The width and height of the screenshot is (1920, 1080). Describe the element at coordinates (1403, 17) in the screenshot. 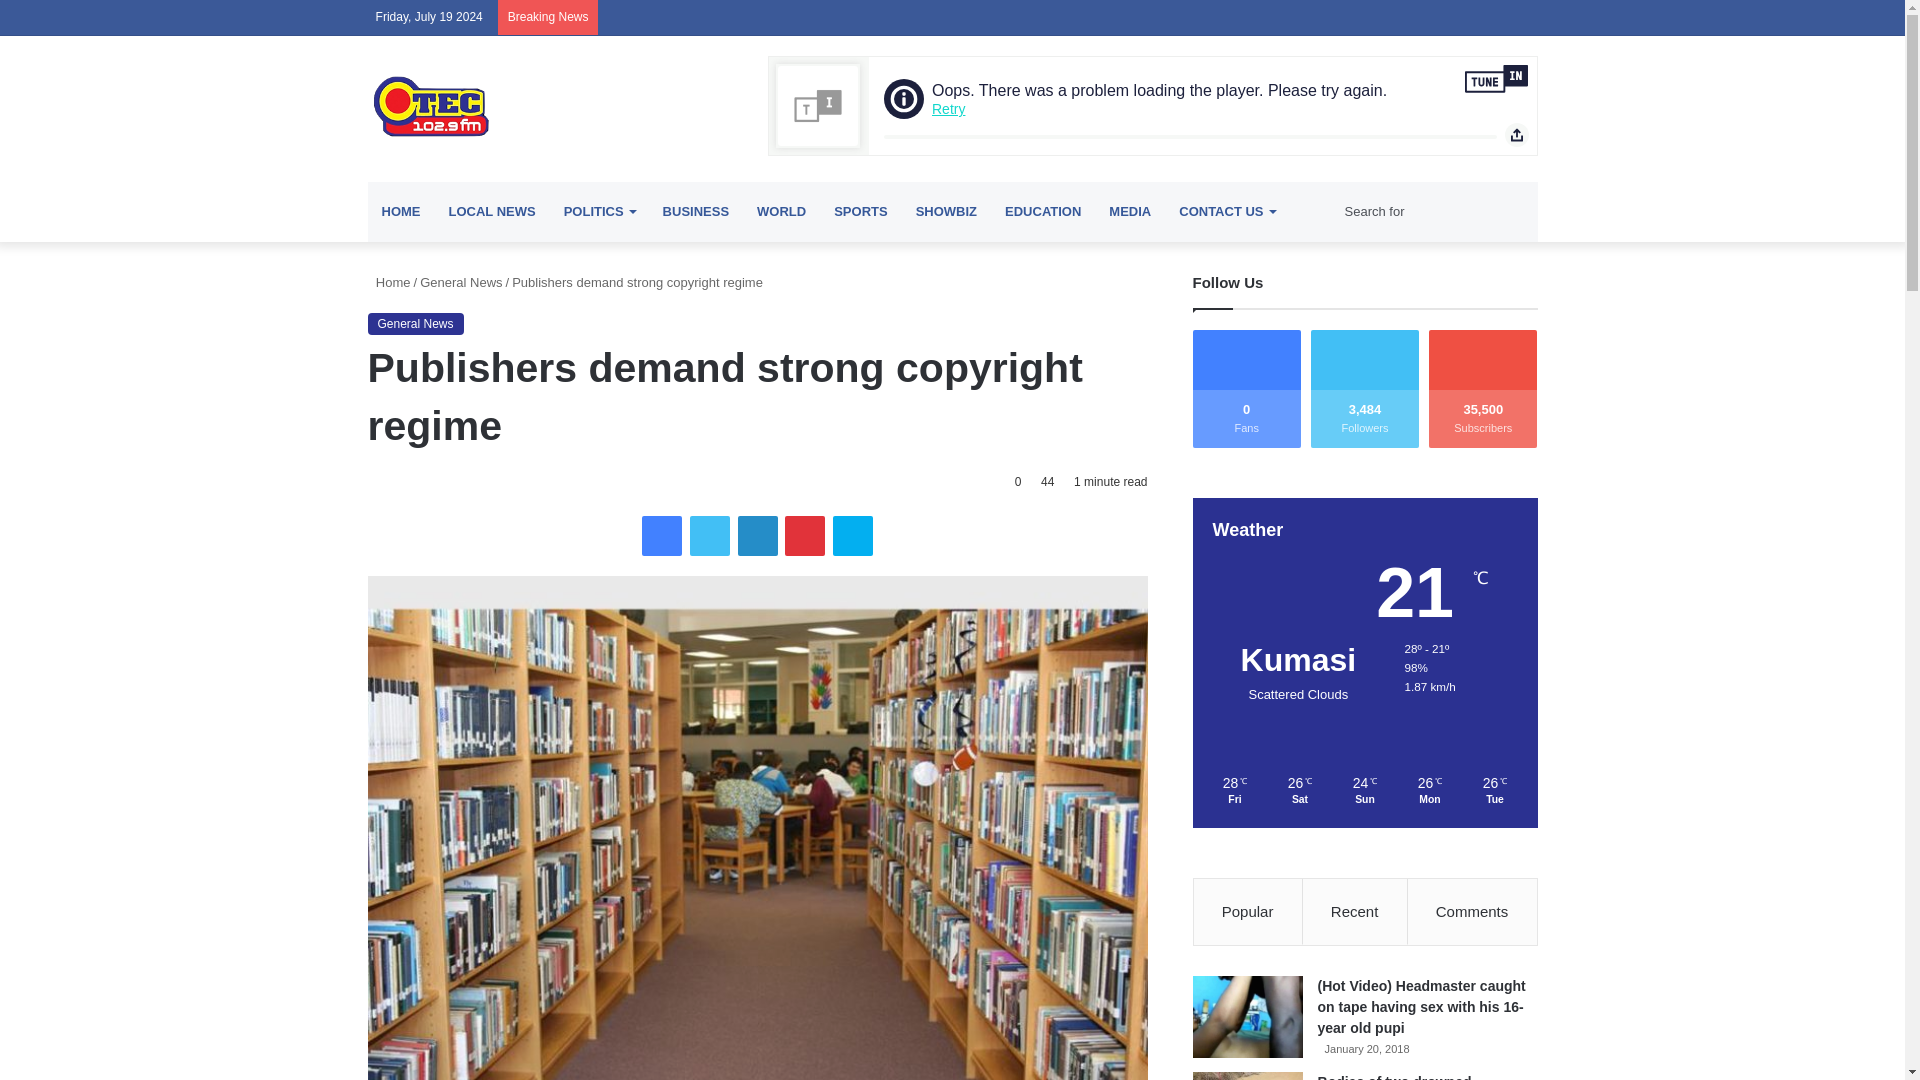

I see `YouTube` at that location.